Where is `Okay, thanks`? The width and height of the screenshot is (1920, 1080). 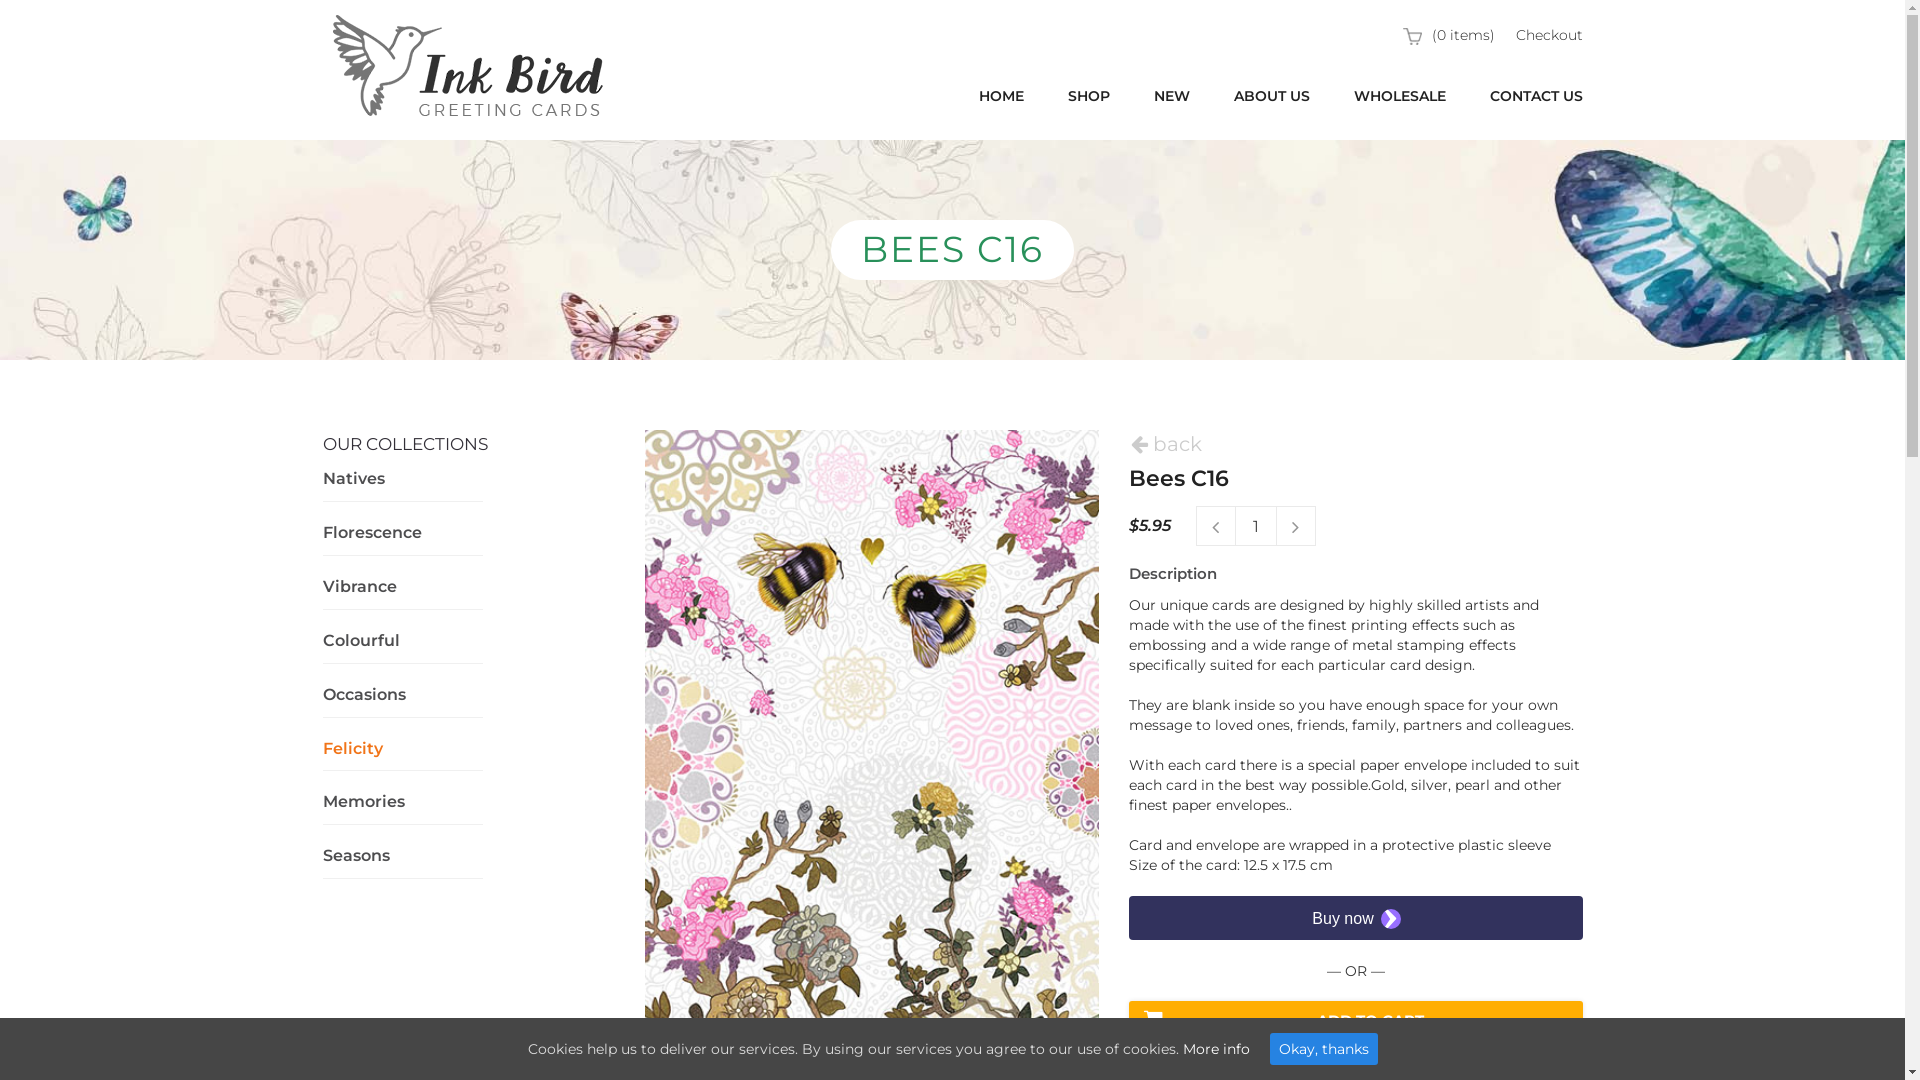 Okay, thanks is located at coordinates (1324, 1049).